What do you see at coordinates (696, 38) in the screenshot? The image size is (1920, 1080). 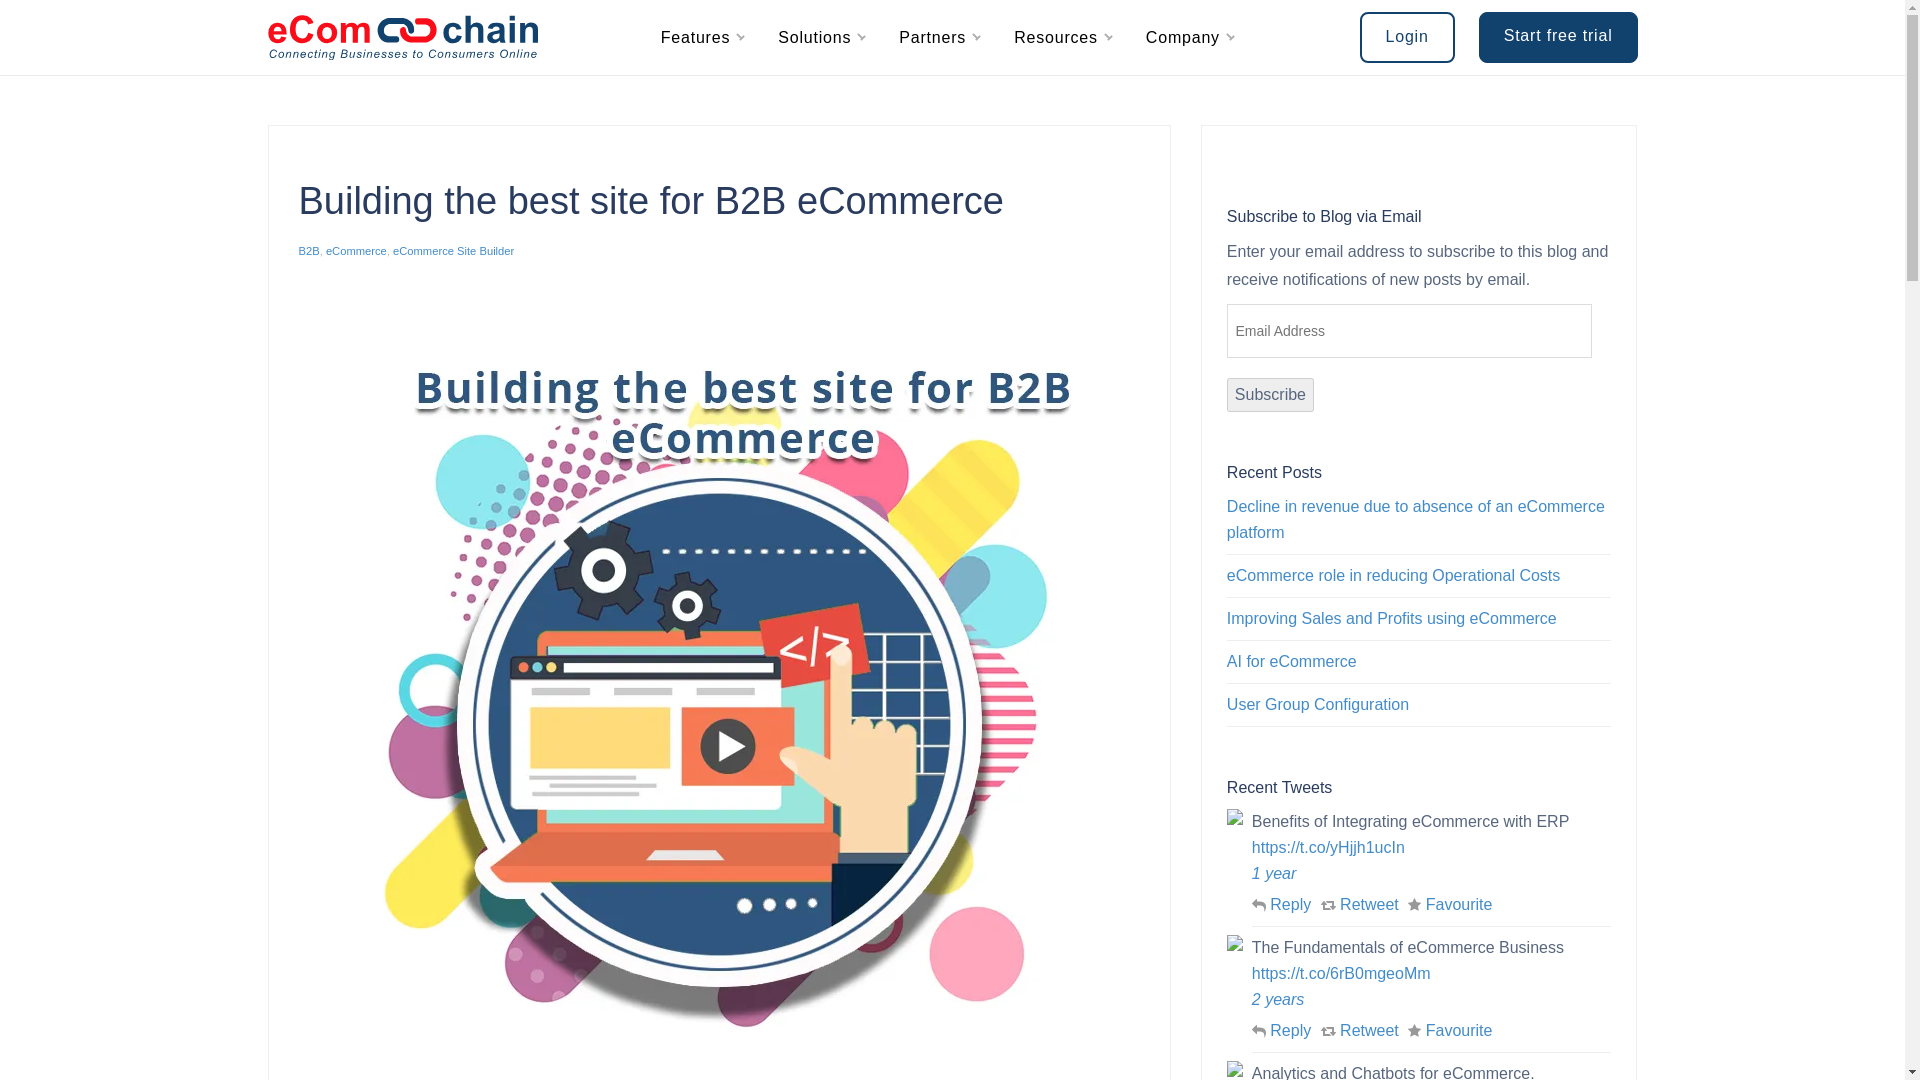 I see `Features` at bounding box center [696, 38].